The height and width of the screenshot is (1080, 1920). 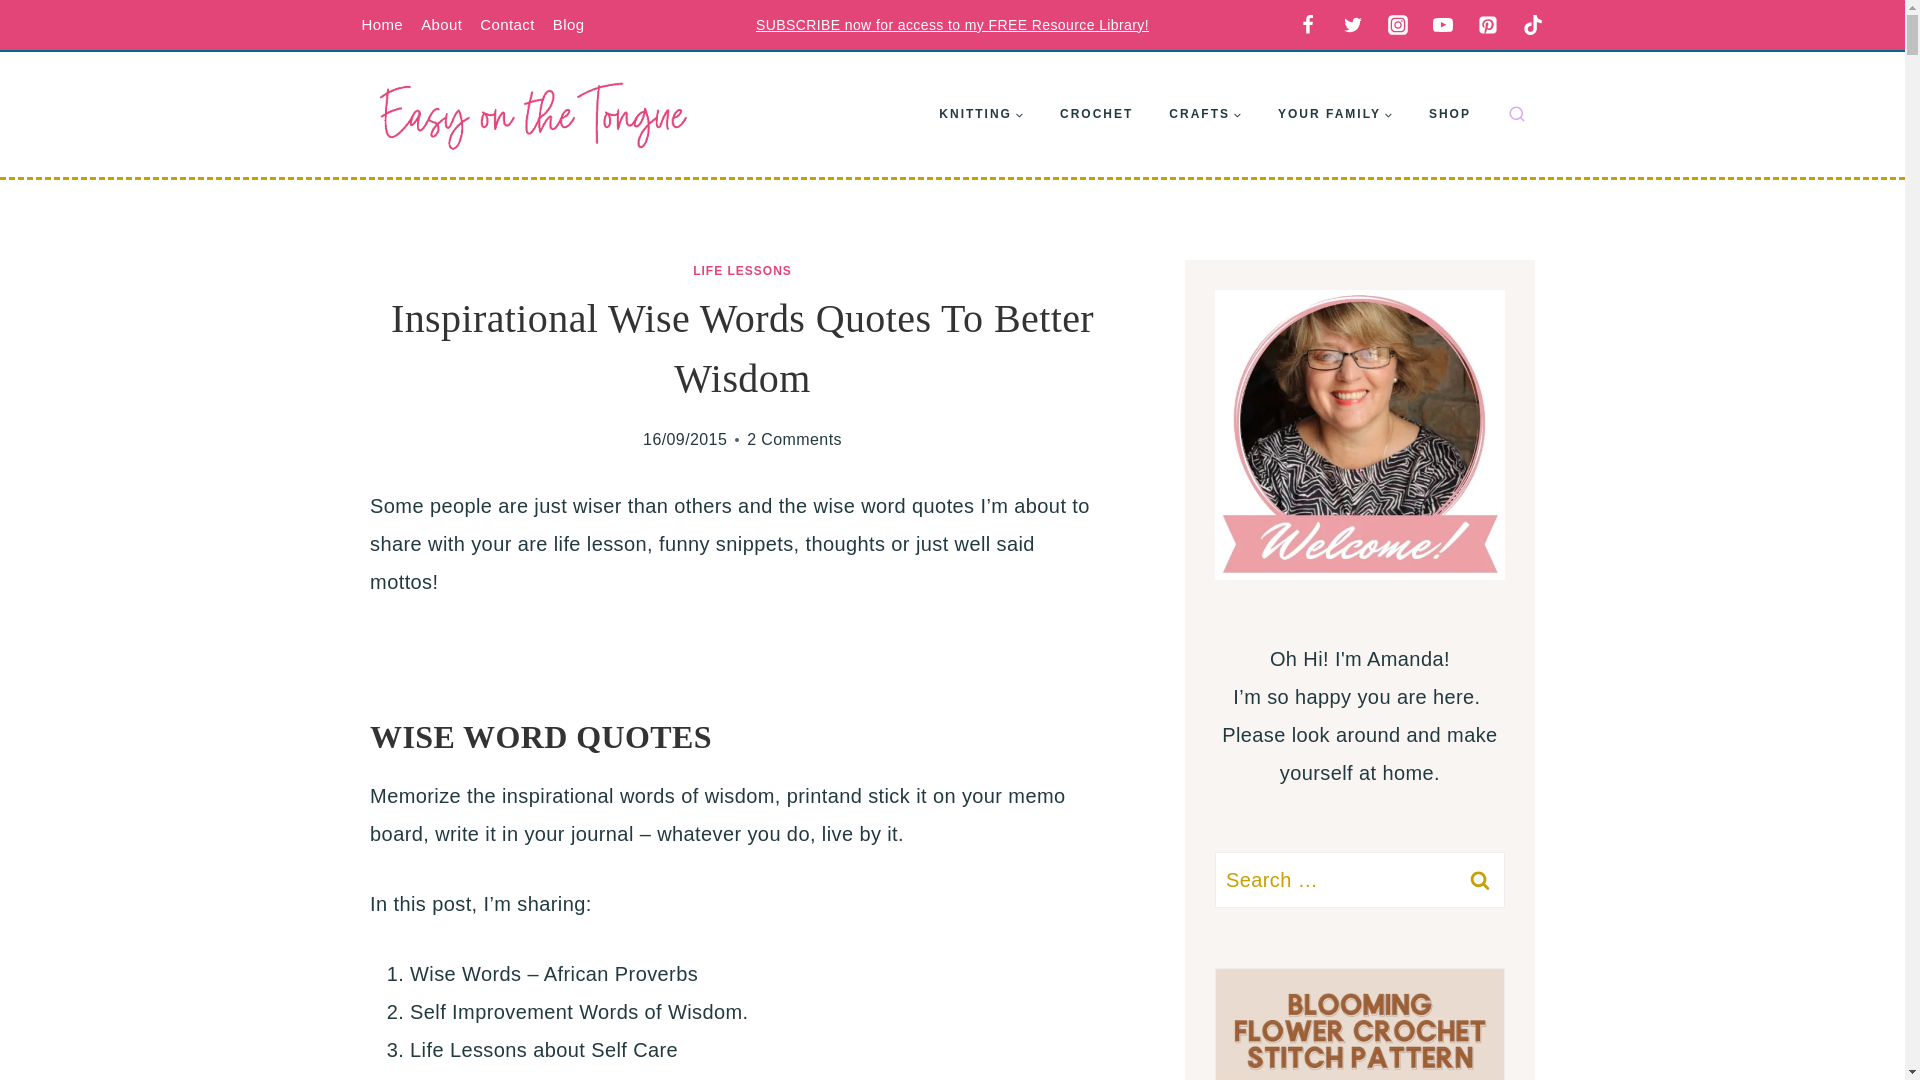 What do you see at coordinates (382, 25) in the screenshot?
I see `Home` at bounding box center [382, 25].